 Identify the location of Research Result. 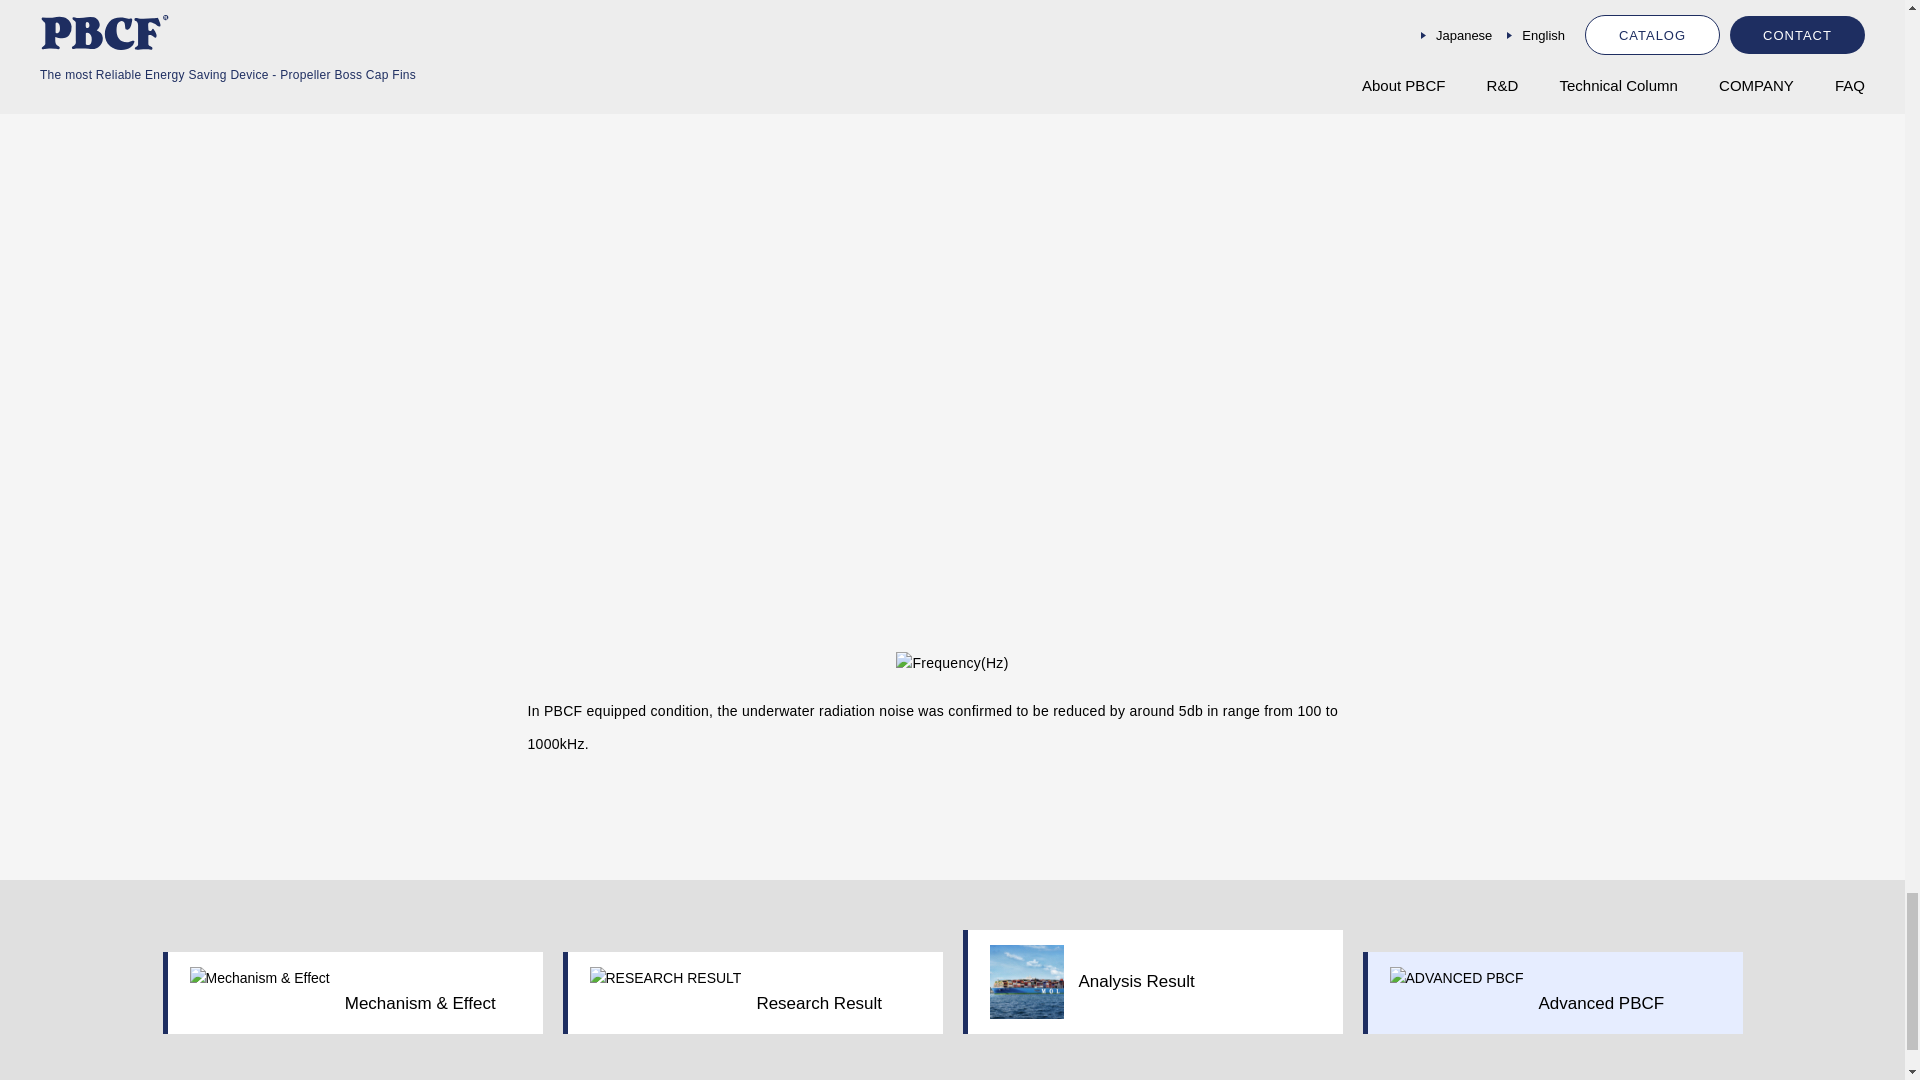
(752, 992).